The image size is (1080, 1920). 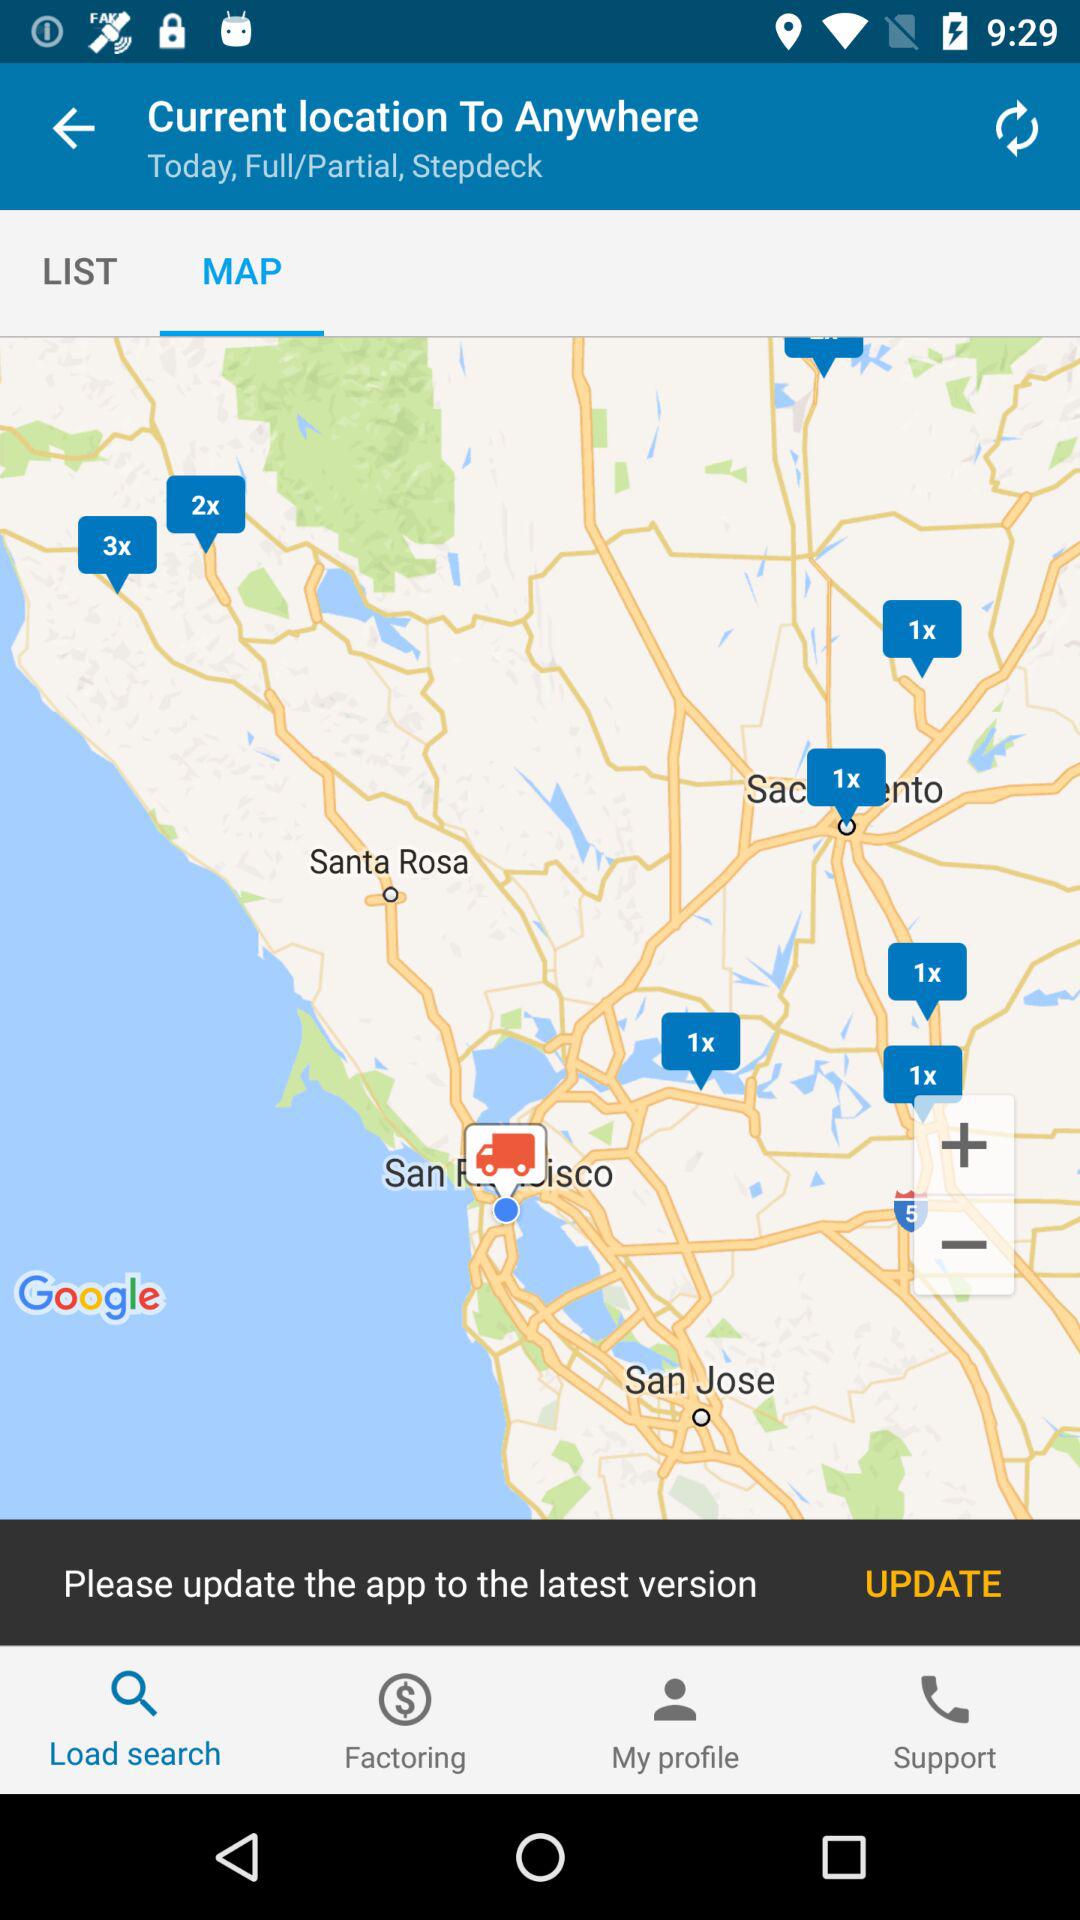 What do you see at coordinates (675, 1720) in the screenshot?
I see `swipe until the my profile item` at bounding box center [675, 1720].